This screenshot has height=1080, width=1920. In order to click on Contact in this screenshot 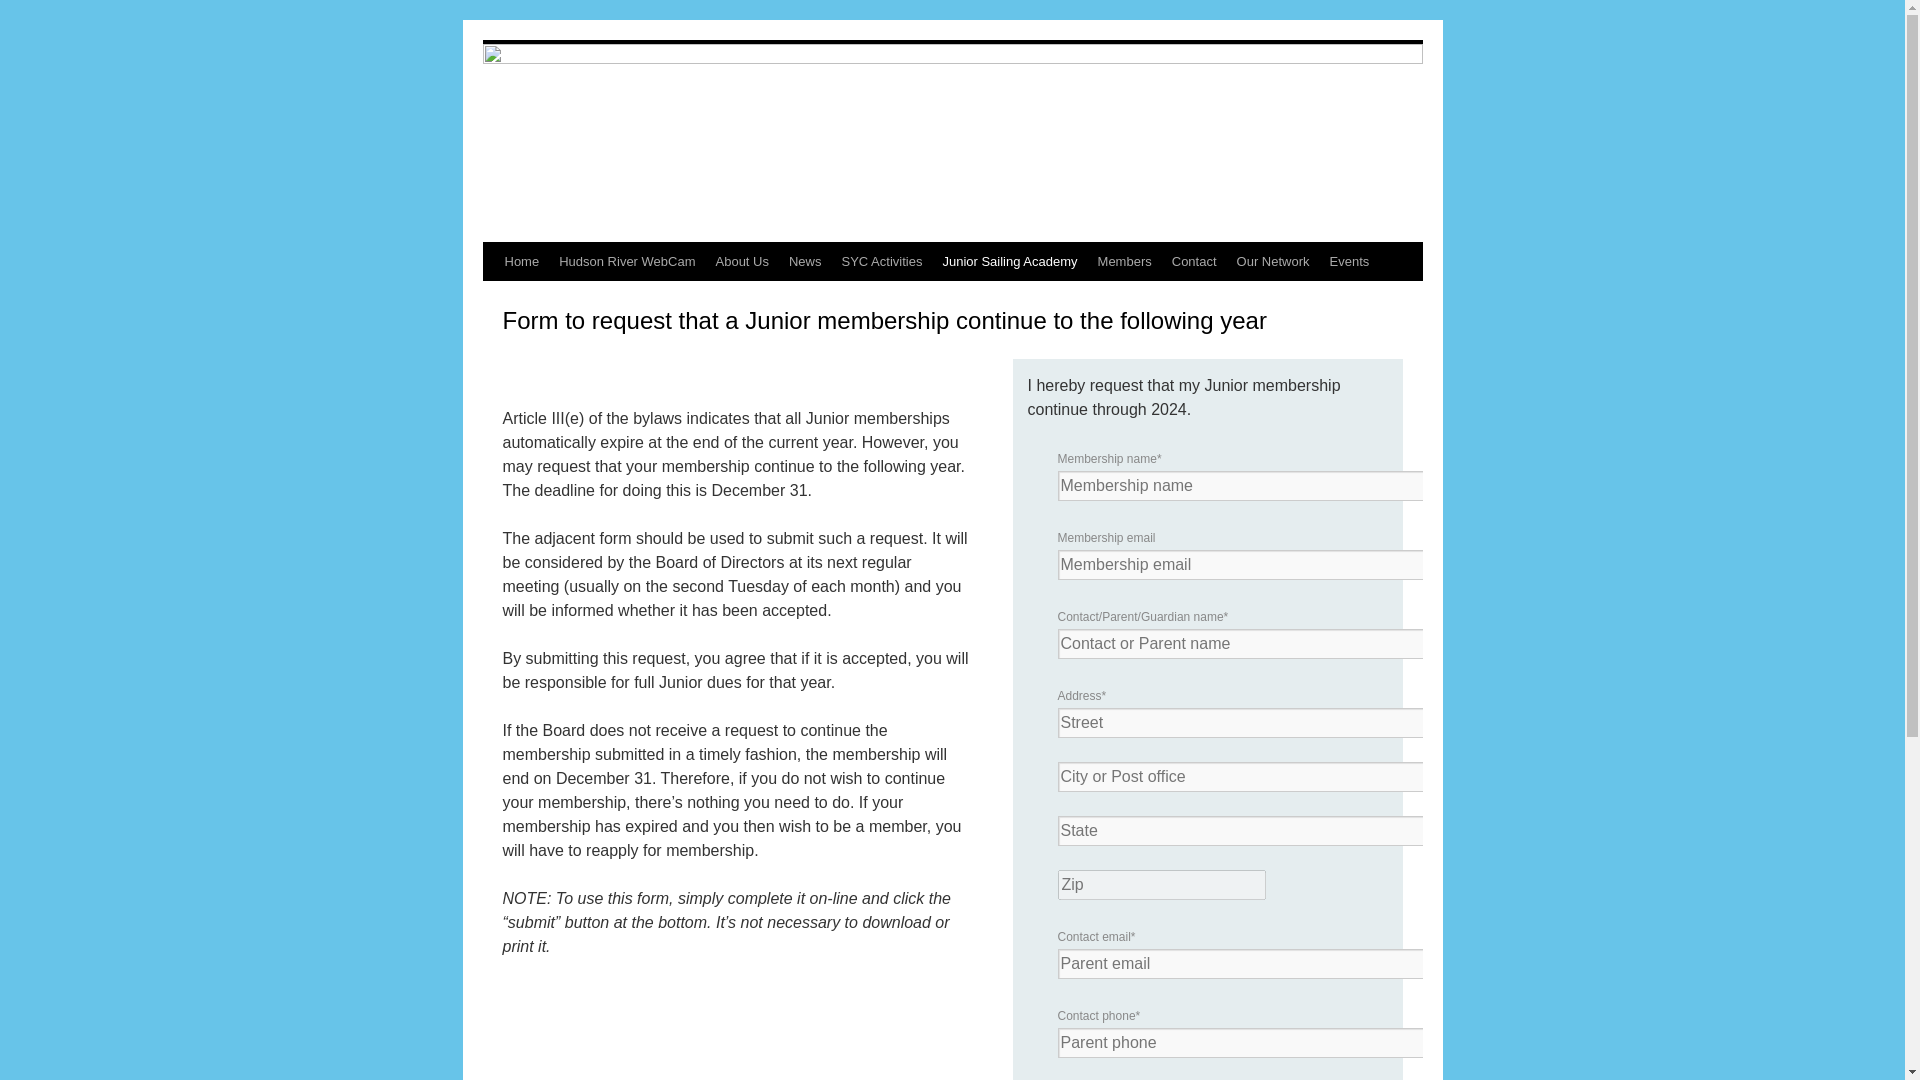, I will do `click(1194, 262)`.